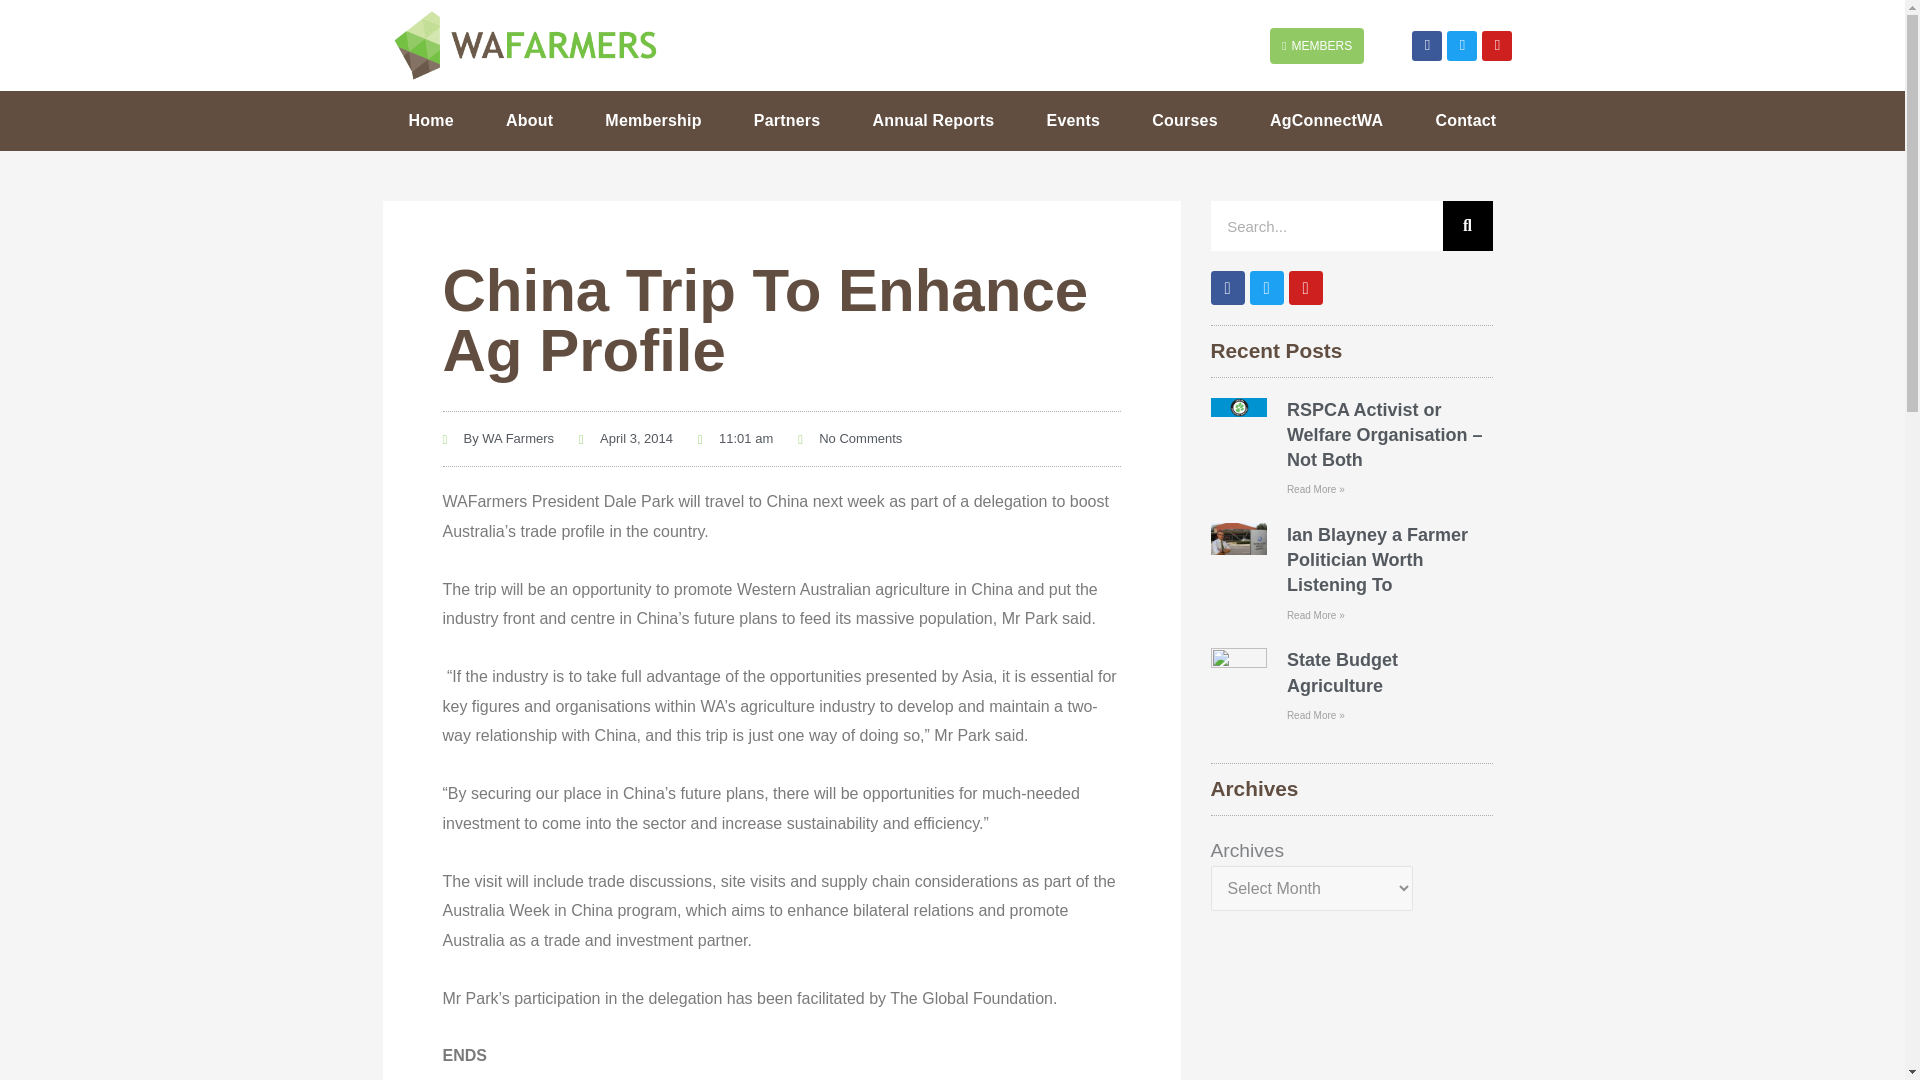 The image size is (1920, 1080). I want to click on About, so click(530, 120).